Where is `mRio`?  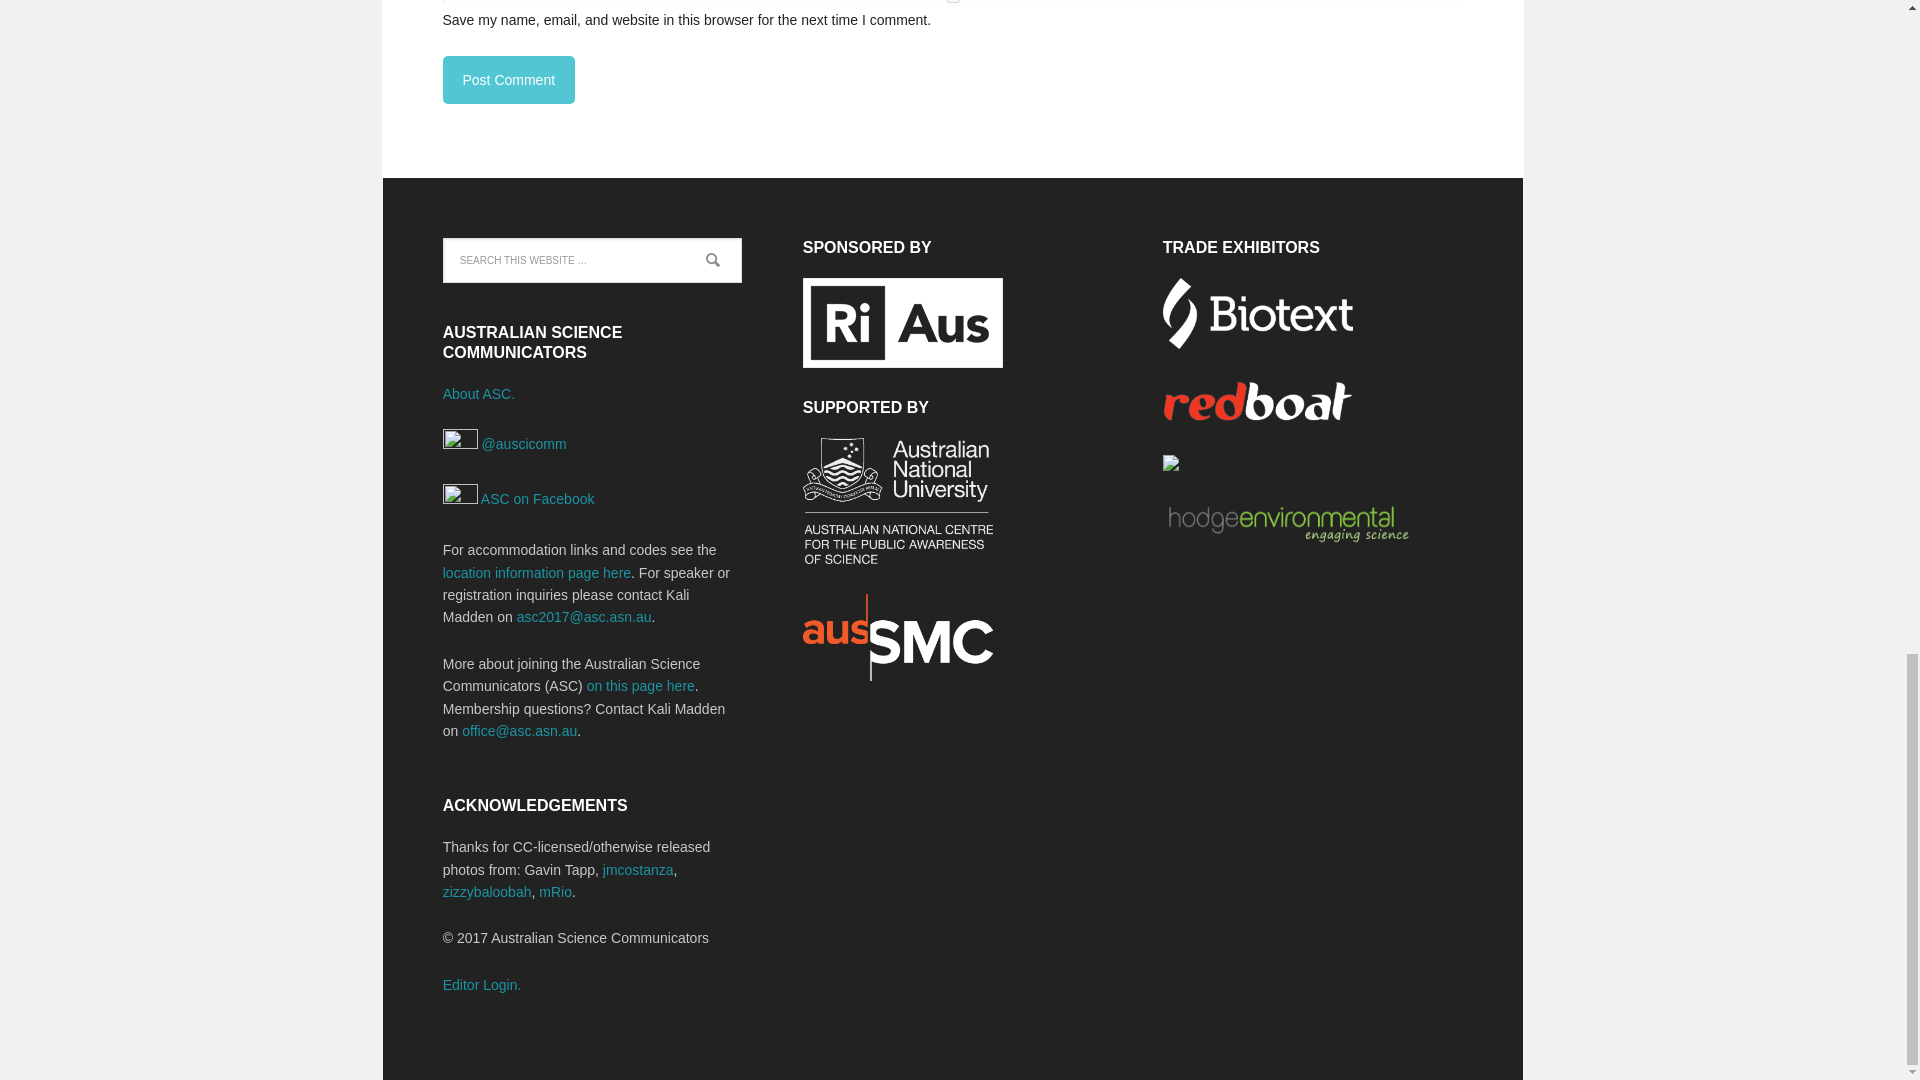
mRio is located at coordinates (556, 892).